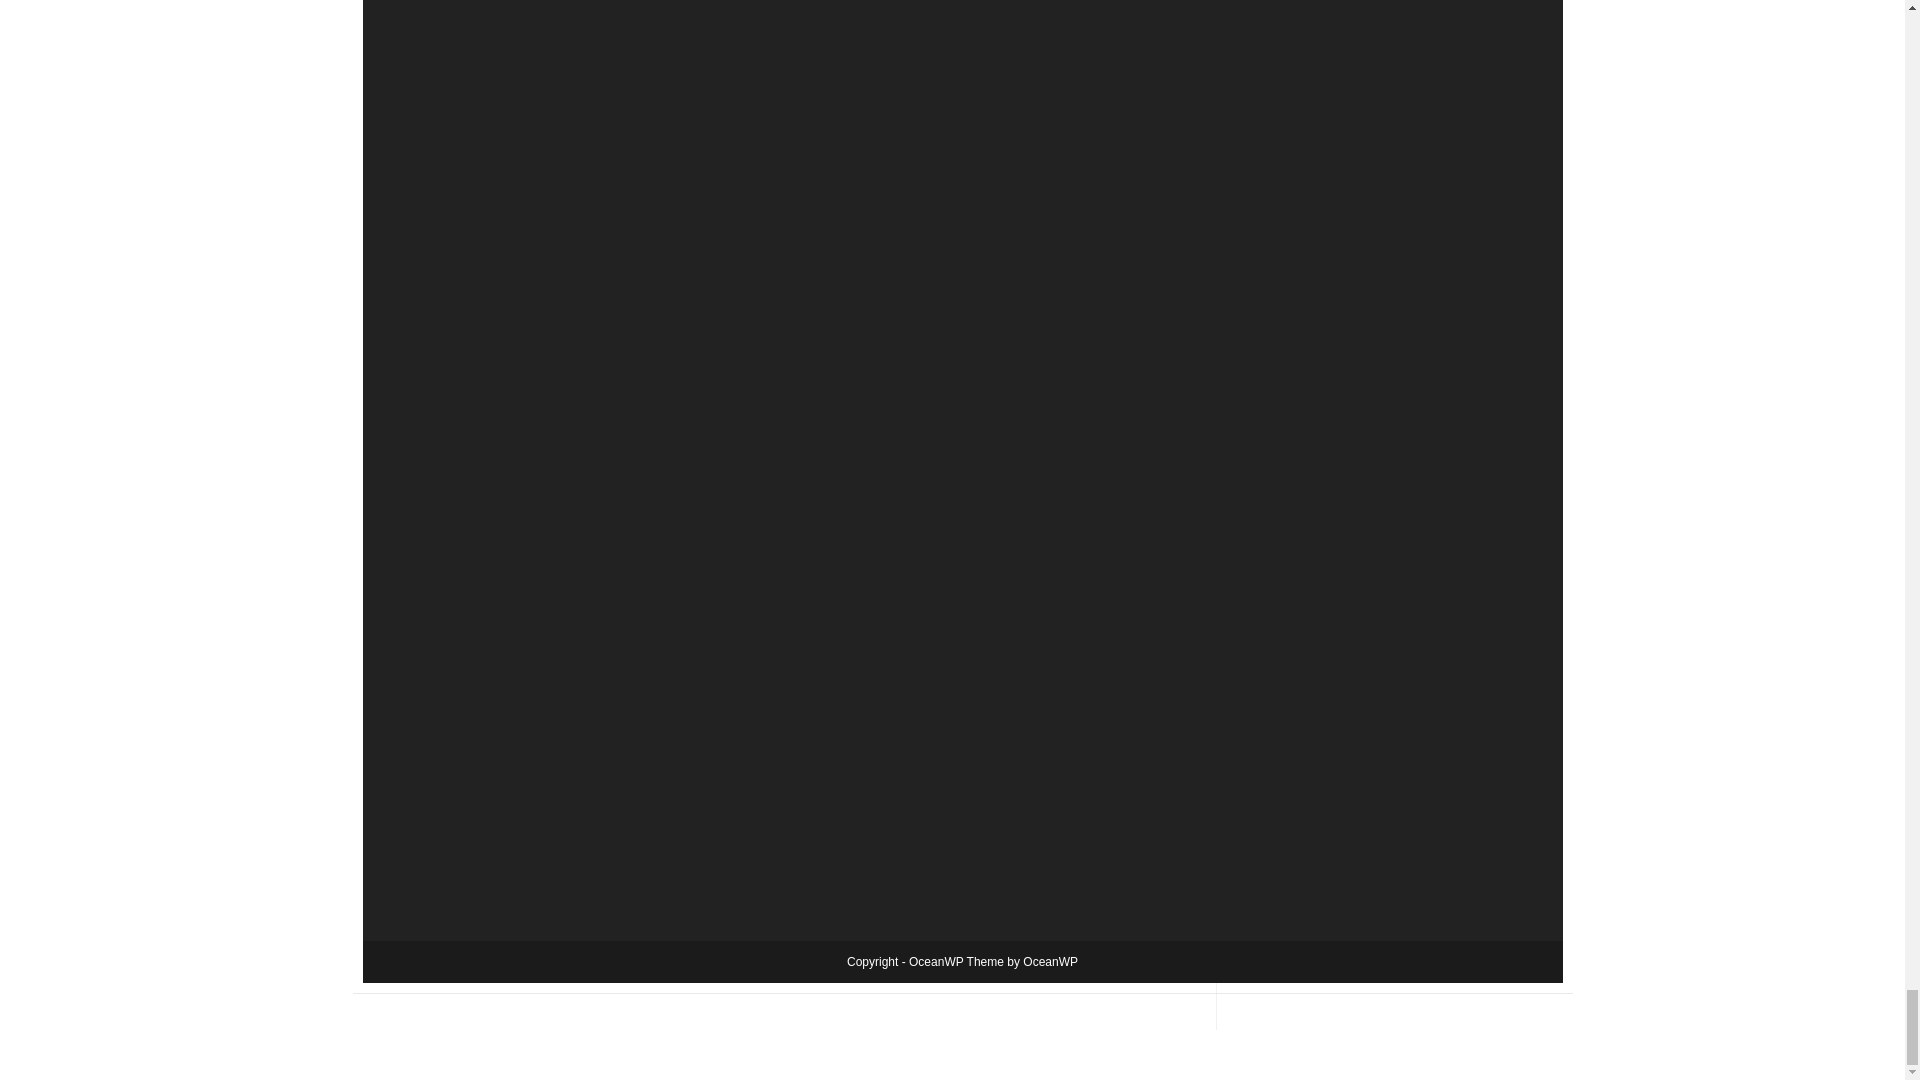 The height and width of the screenshot is (1080, 1920). I want to click on October 2019, so click(1294, 209).